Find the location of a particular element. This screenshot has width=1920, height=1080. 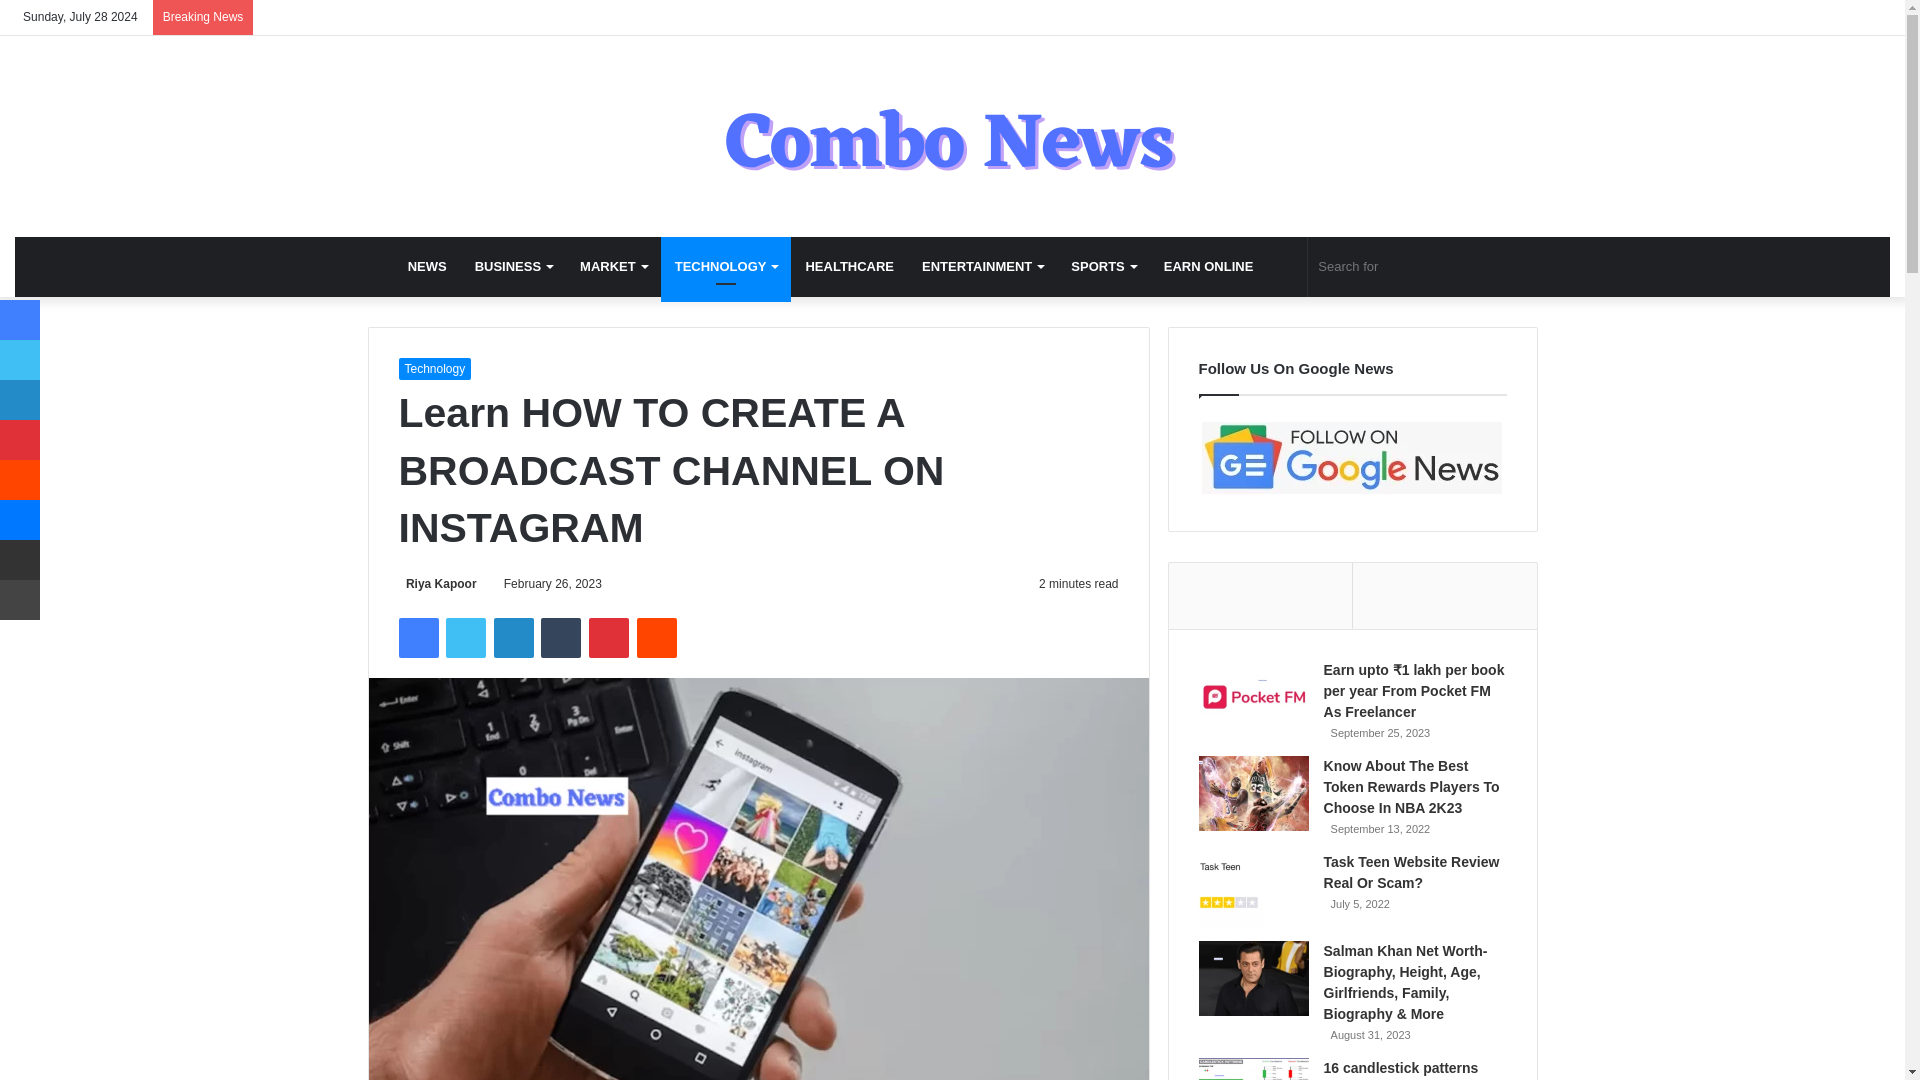

MARKET is located at coordinates (613, 266).